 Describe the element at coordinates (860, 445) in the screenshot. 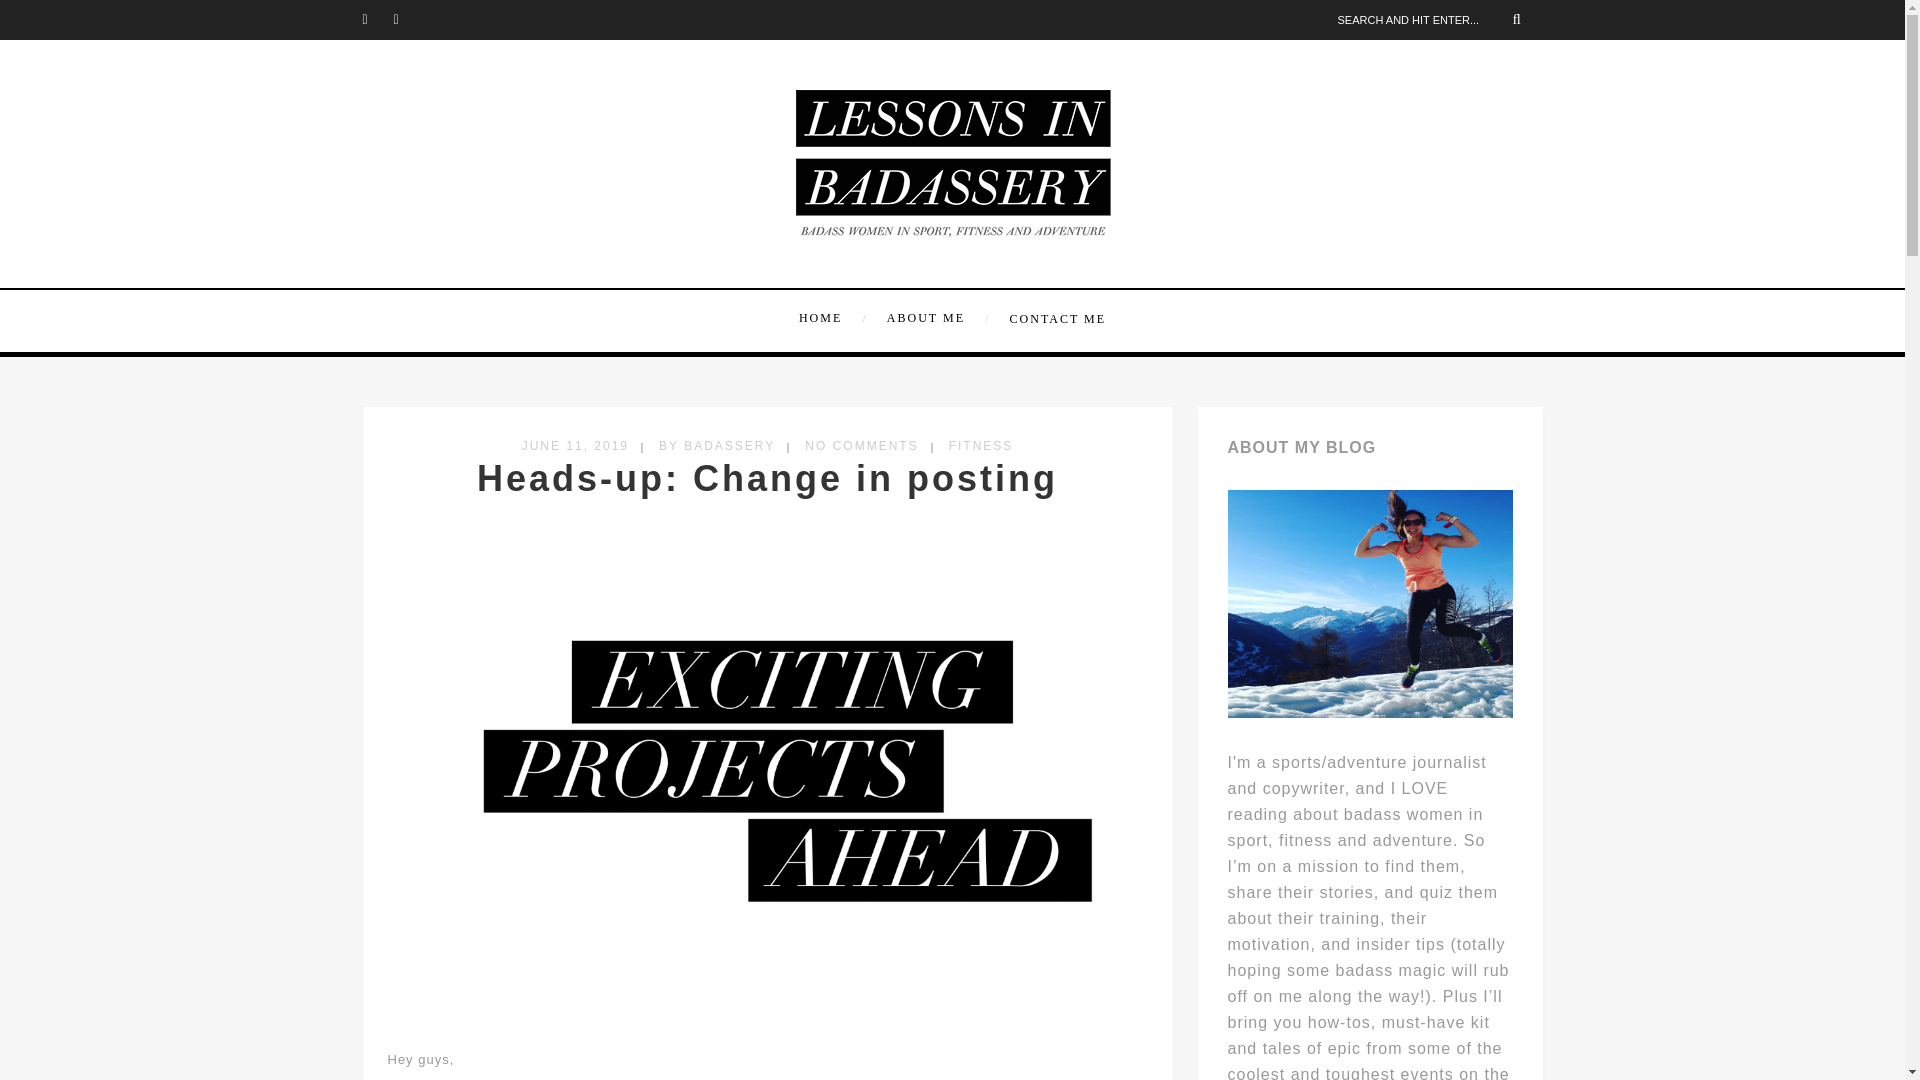

I see `NO COMMENTS` at that location.